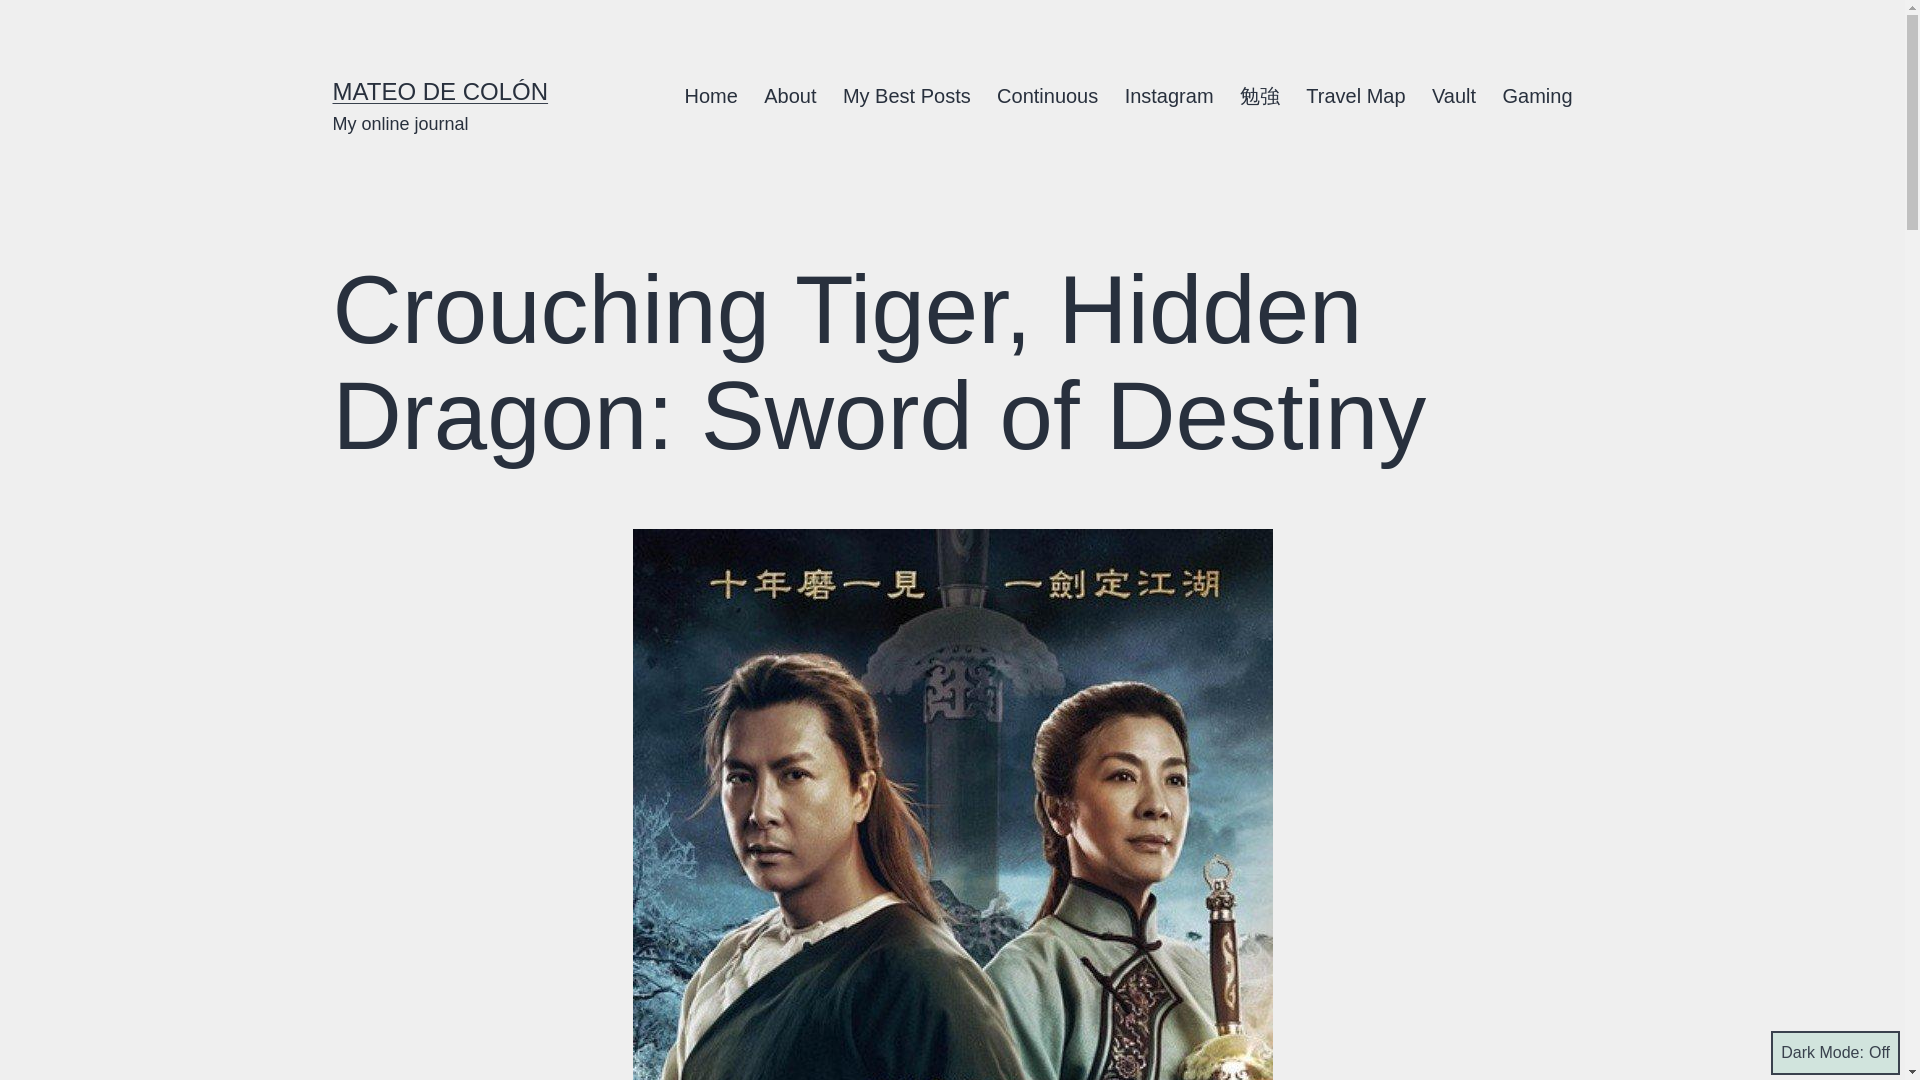 The height and width of the screenshot is (1080, 1920). Describe the element at coordinates (1168, 96) in the screenshot. I see `Instagram` at that location.